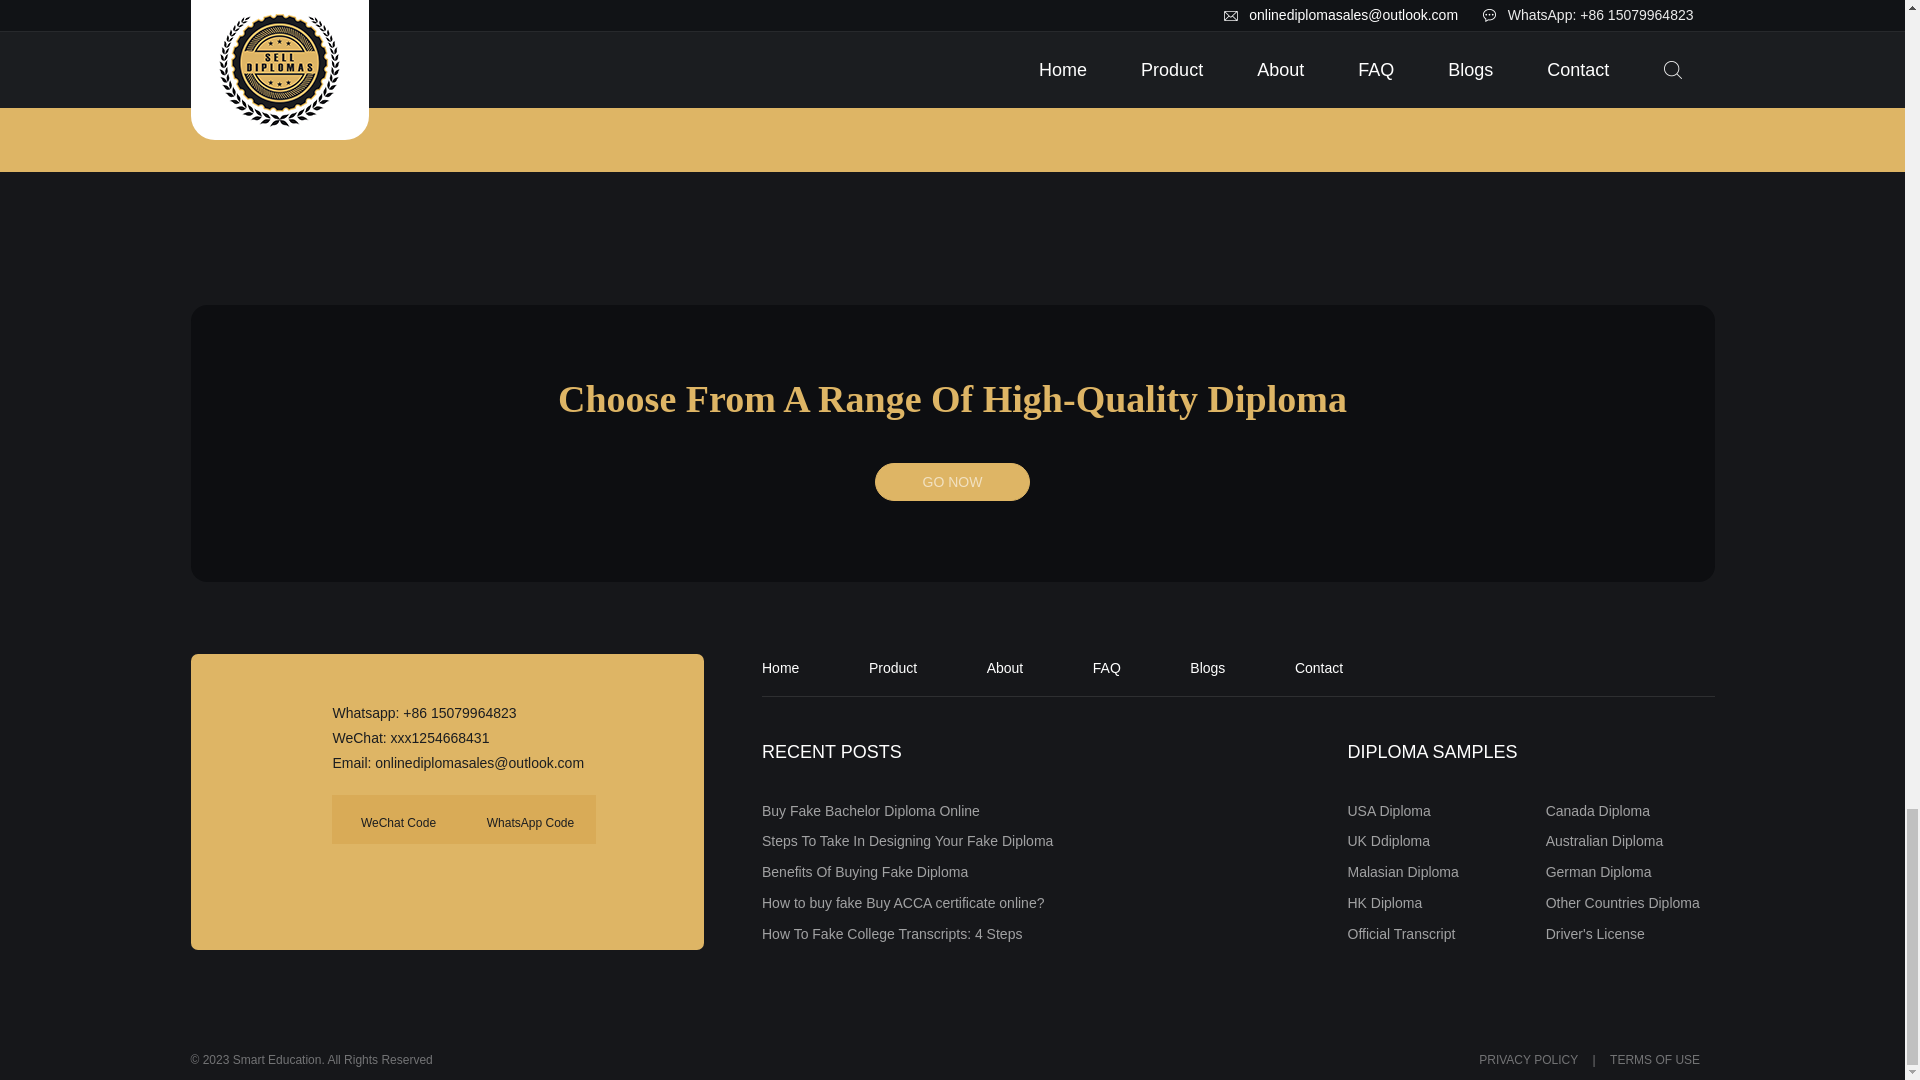 This screenshot has height=1080, width=1920. What do you see at coordinates (870, 810) in the screenshot?
I see `Buy Fake Bachelor Diploma Online` at bounding box center [870, 810].